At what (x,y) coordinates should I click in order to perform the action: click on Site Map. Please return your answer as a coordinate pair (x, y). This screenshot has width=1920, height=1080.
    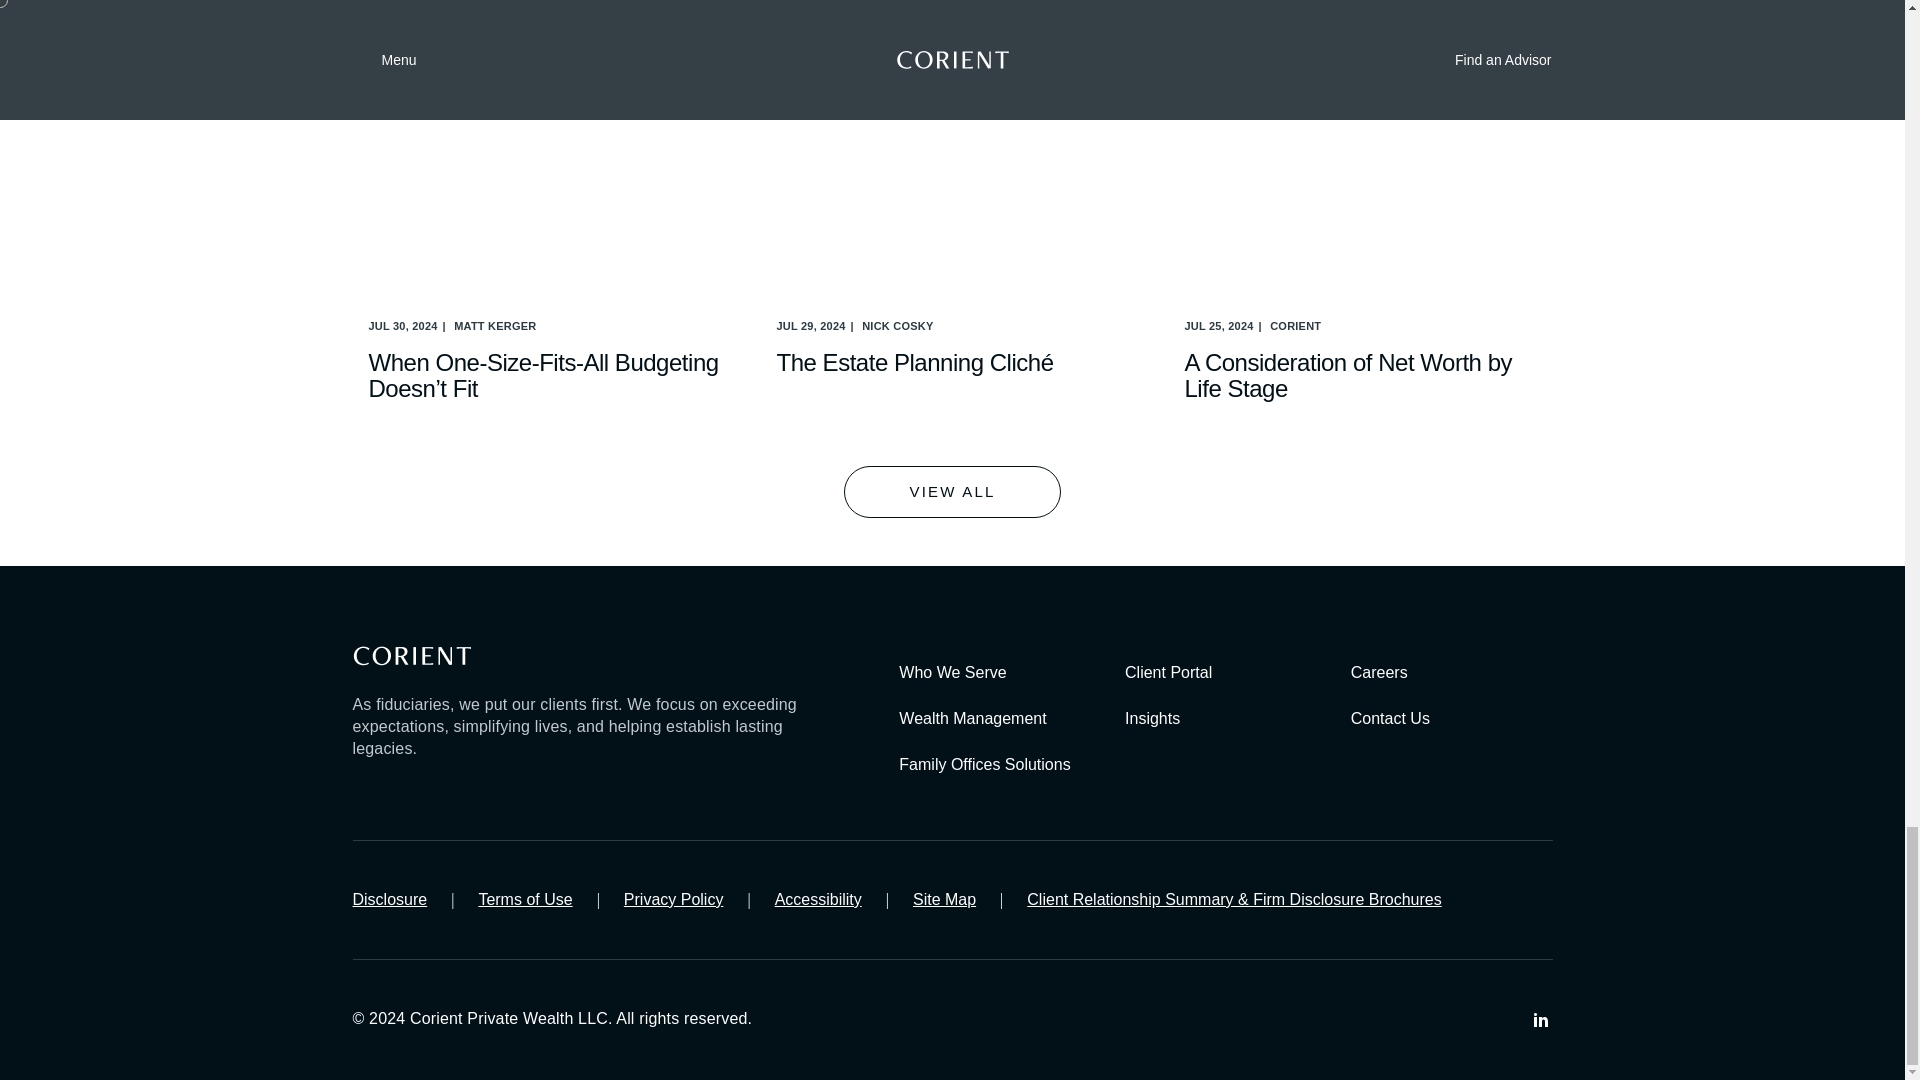
    Looking at the image, I should click on (944, 900).